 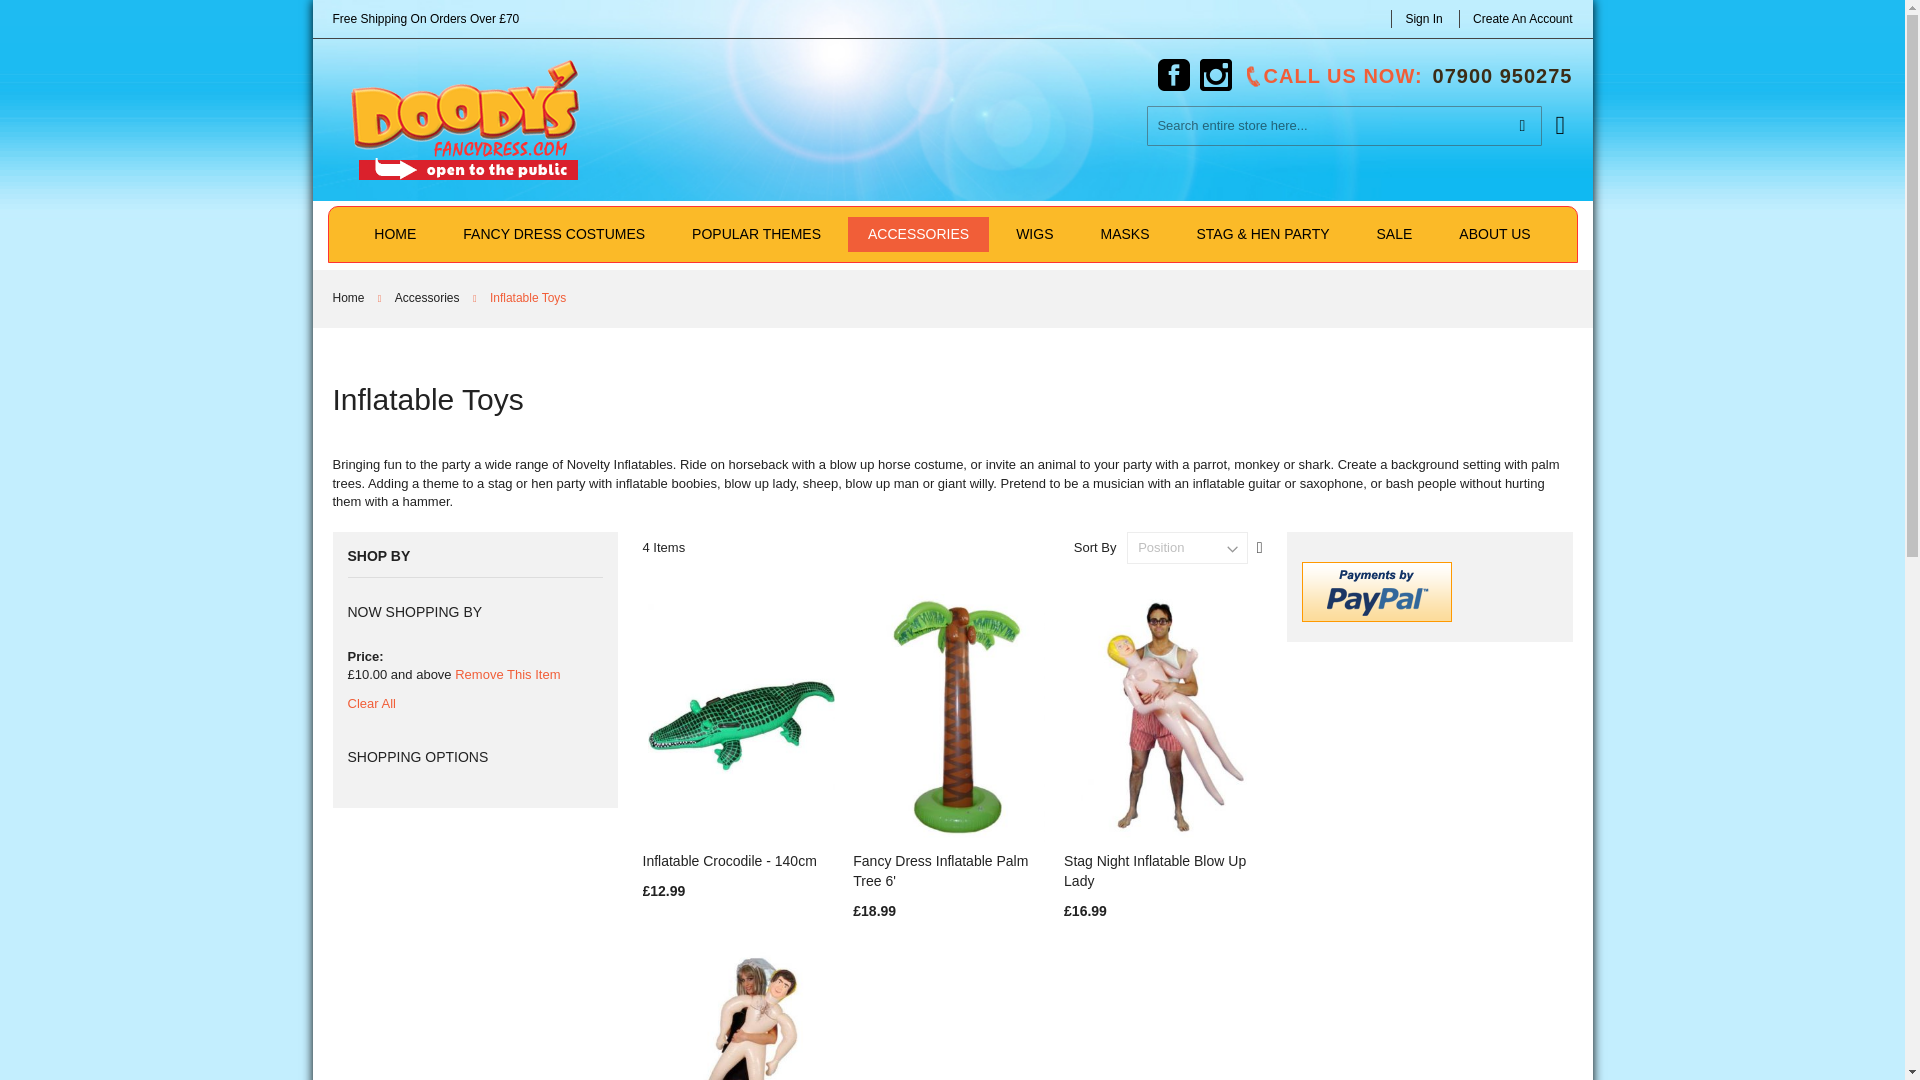 What do you see at coordinates (1376, 592) in the screenshot?
I see `Additional Options` at bounding box center [1376, 592].